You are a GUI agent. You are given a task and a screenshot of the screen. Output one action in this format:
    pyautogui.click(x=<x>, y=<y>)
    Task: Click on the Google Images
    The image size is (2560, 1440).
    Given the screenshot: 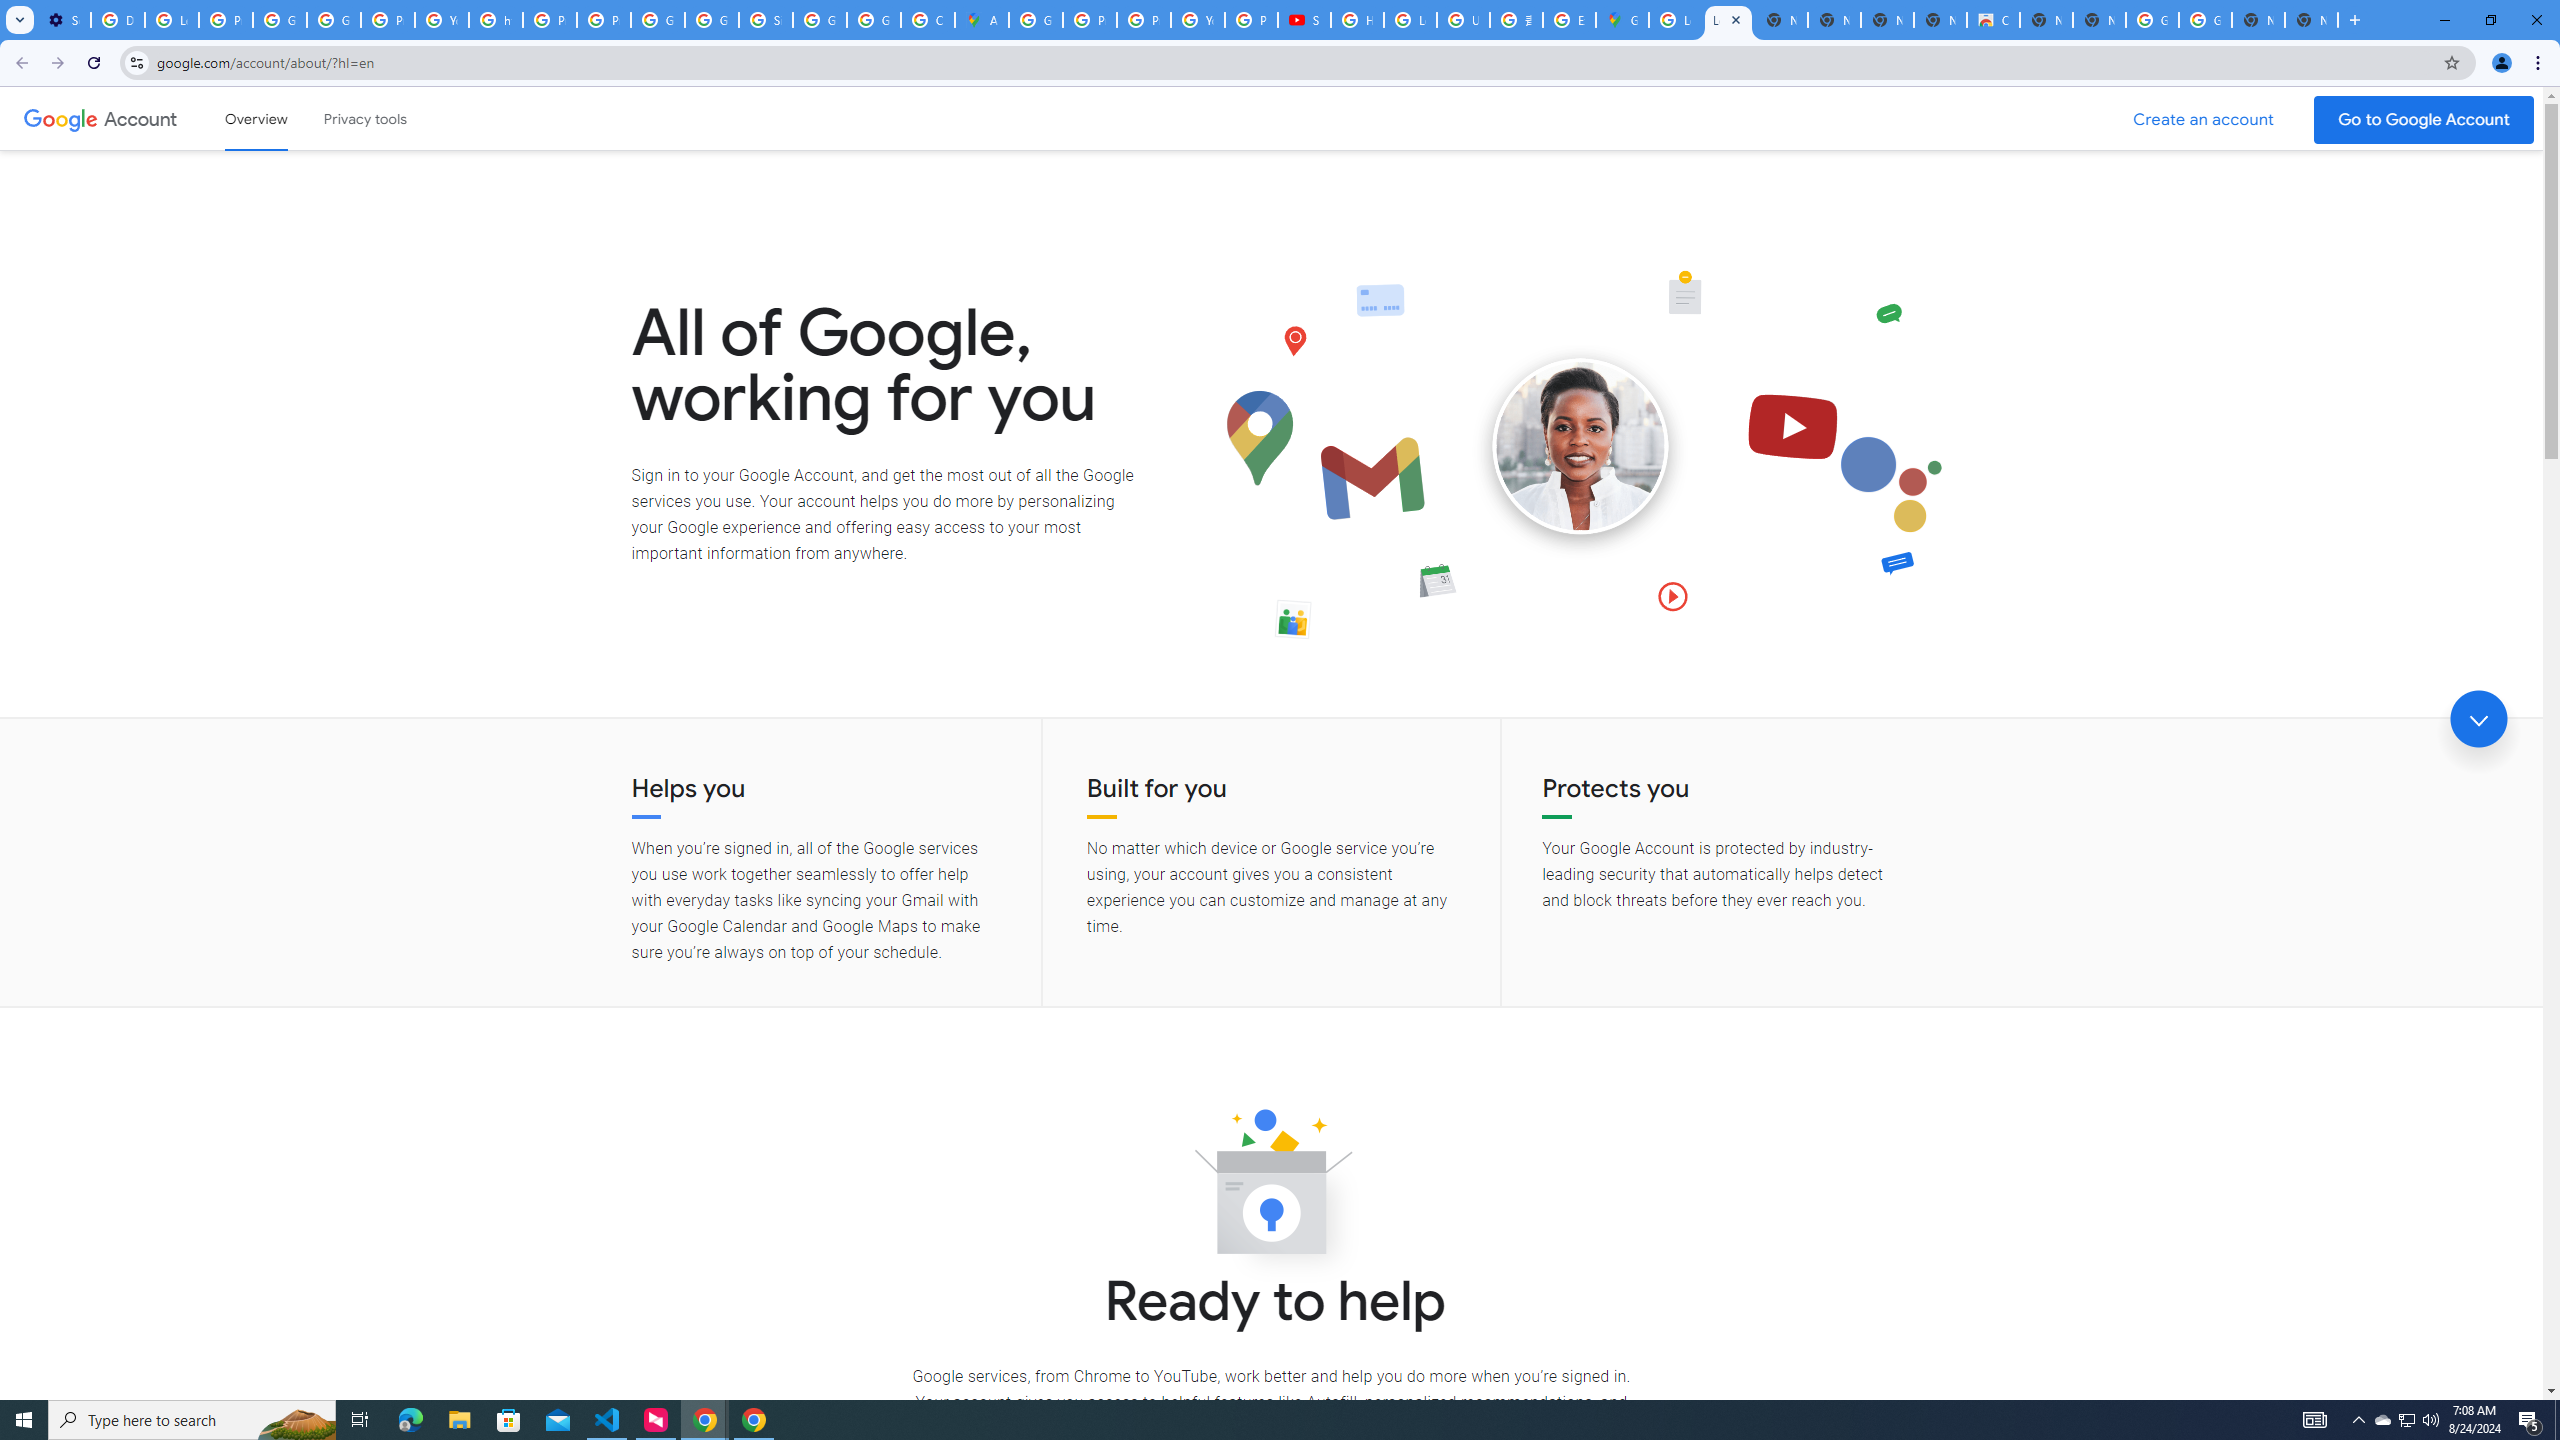 What is the action you would take?
    pyautogui.click(x=2152, y=20)
    